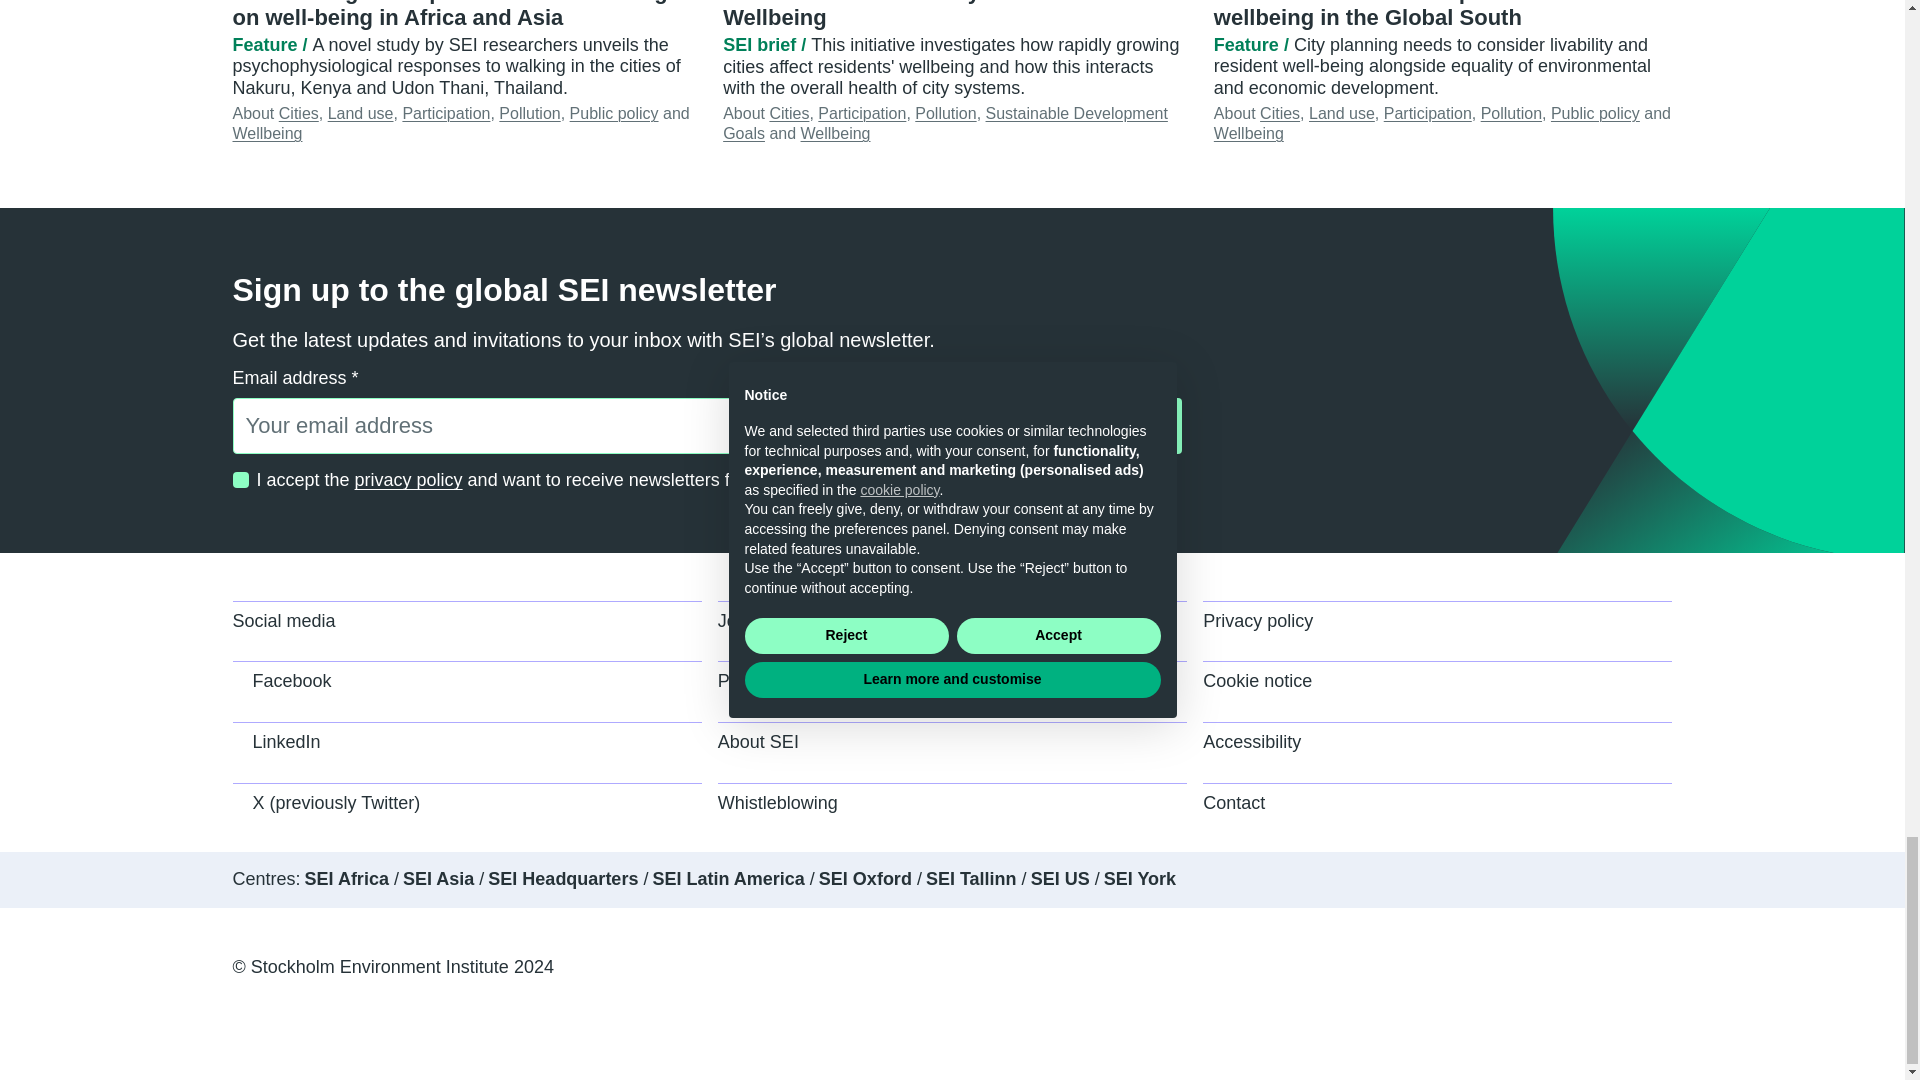  I want to click on Subscribe, so click(1108, 426).